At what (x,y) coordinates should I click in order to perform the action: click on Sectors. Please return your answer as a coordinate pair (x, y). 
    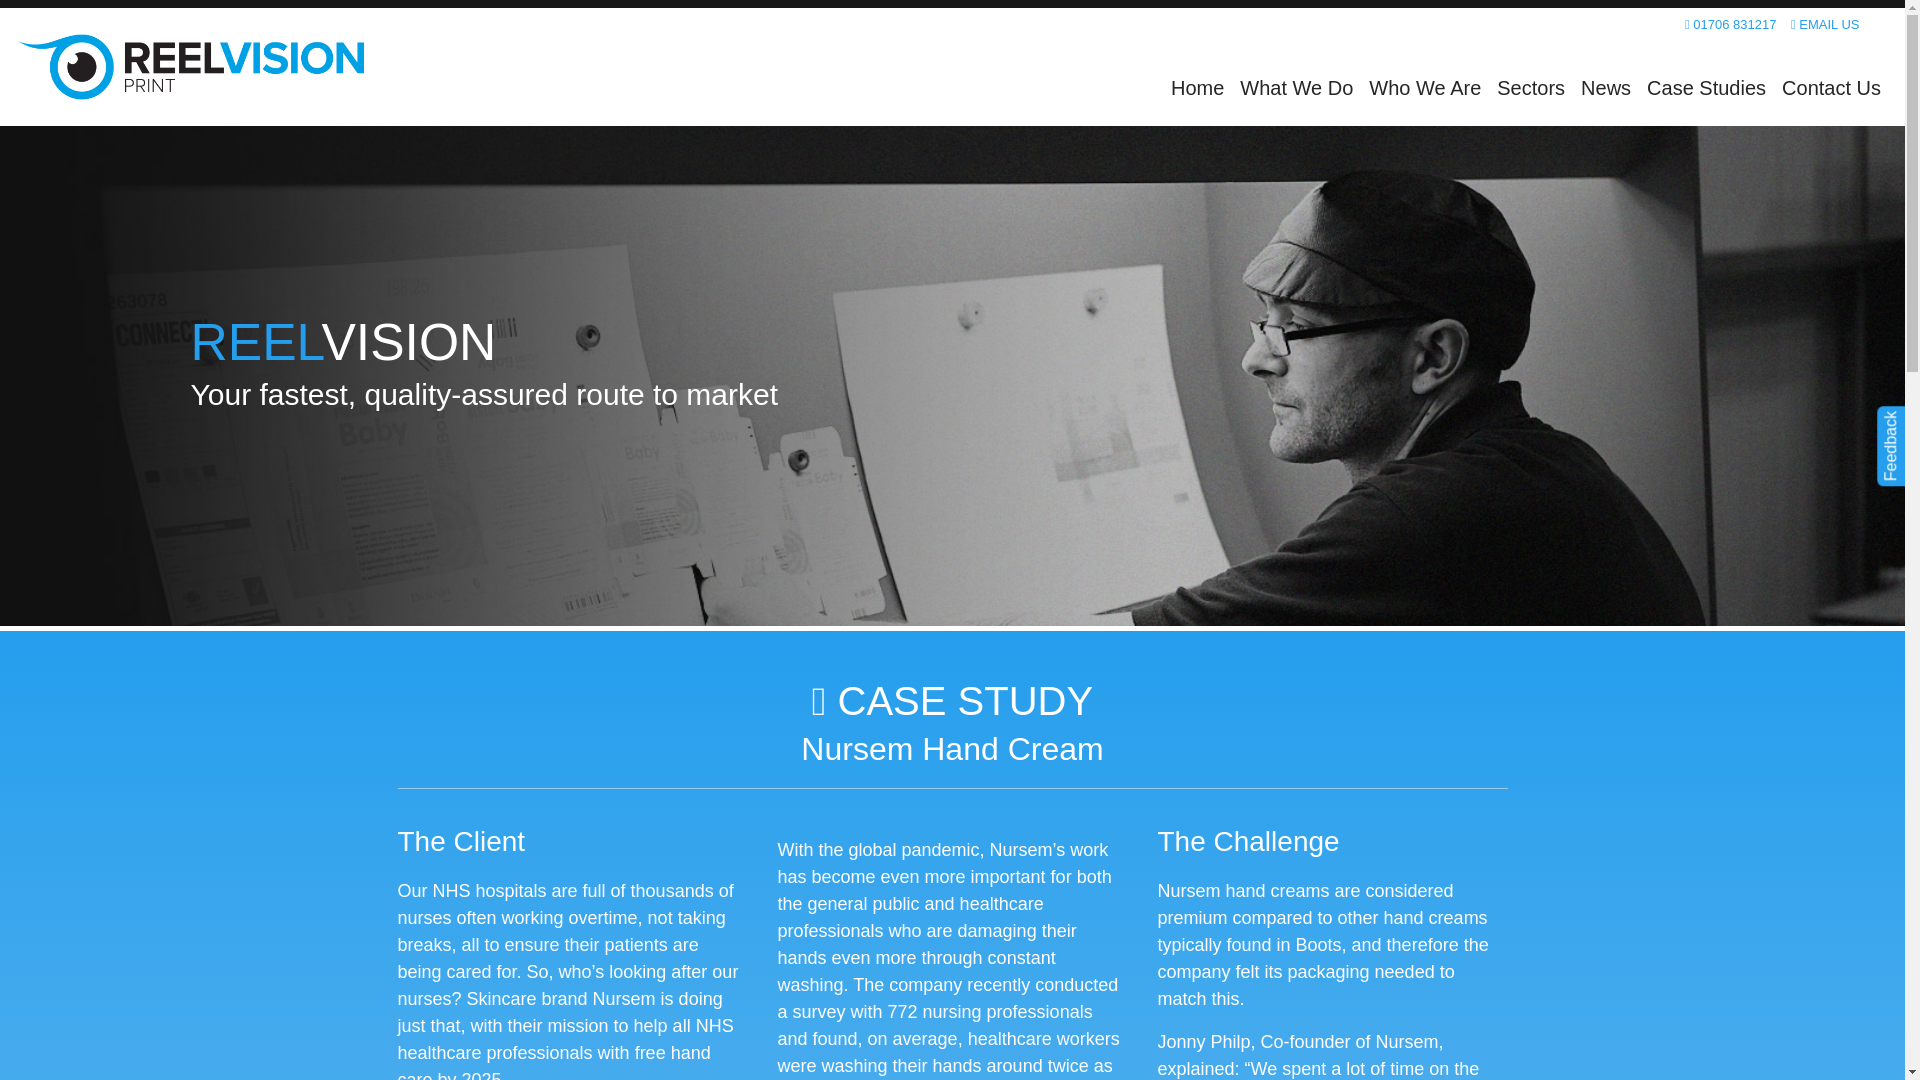
    Looking at the image, I should click on (1530, 88).